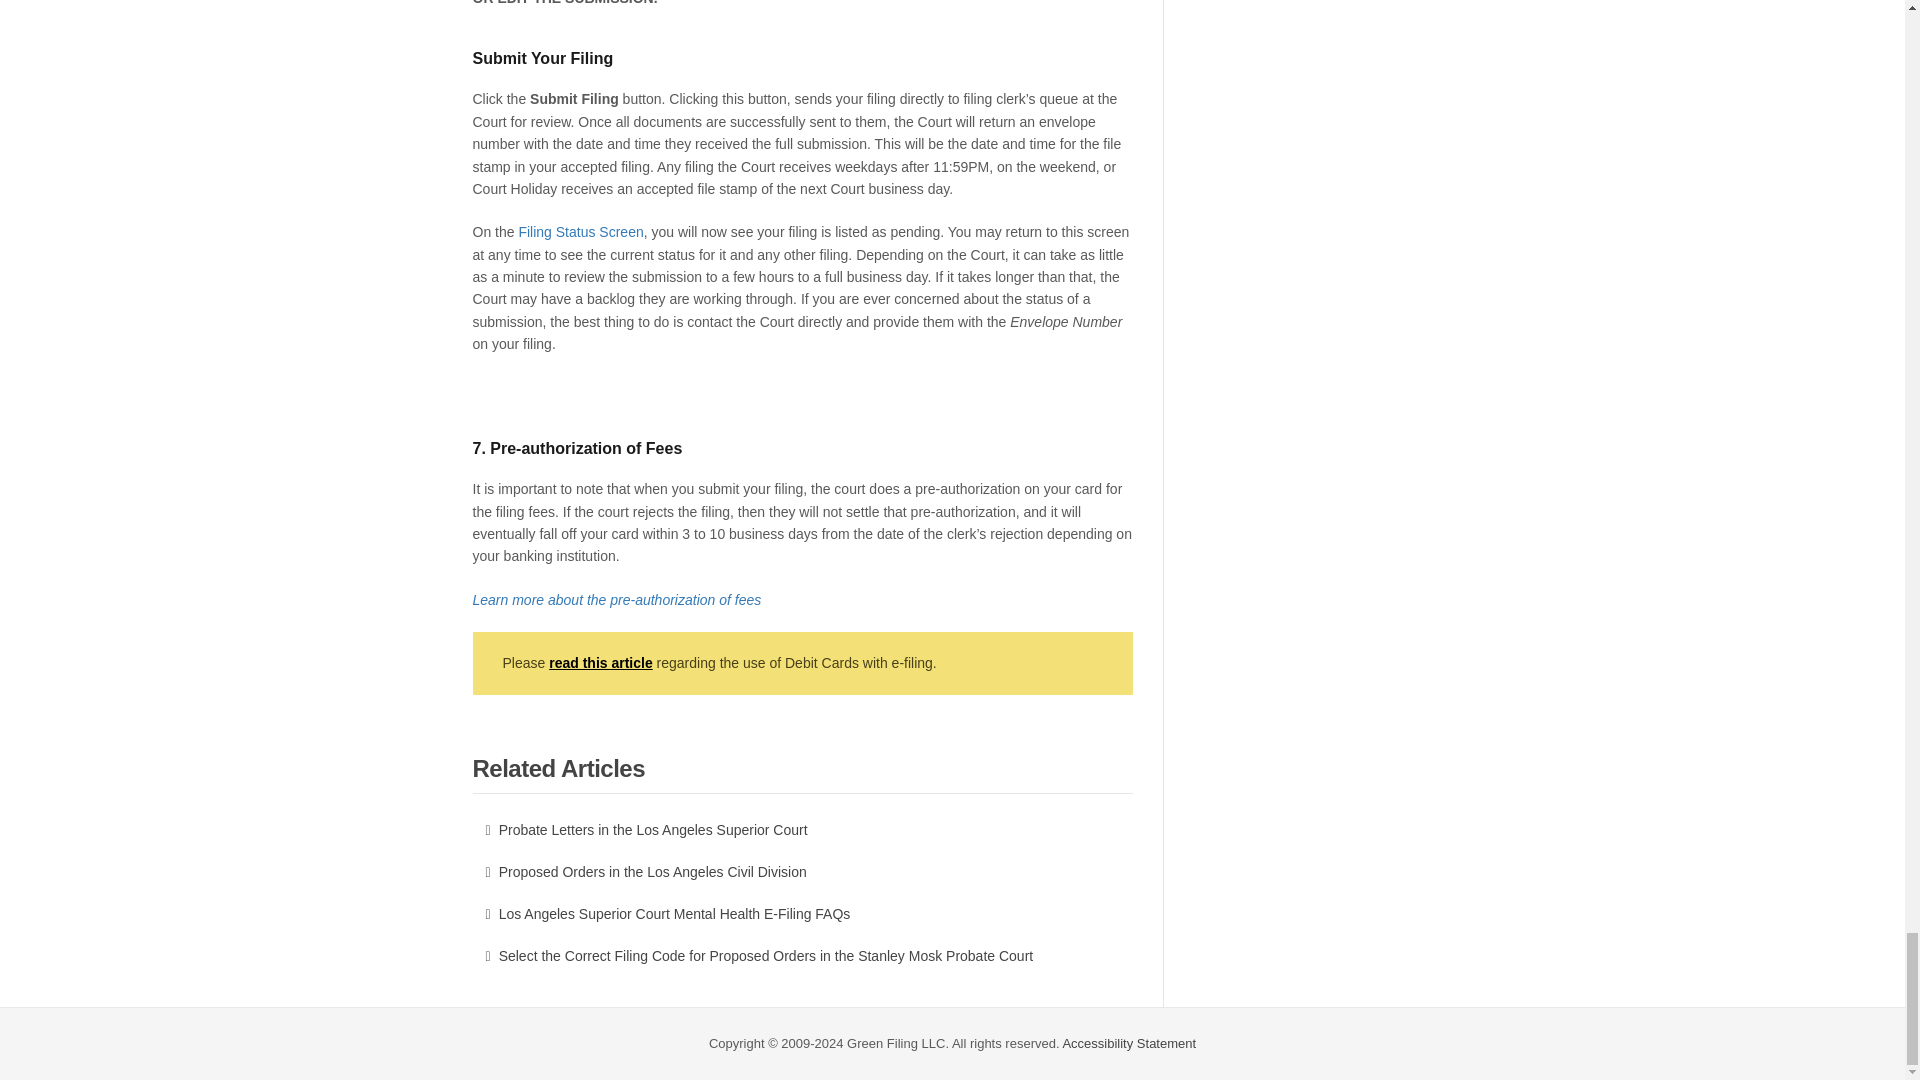 This screenshot has width=1920, height=1080. Describe the element at coordinates (580, 231) in the screenshot. I see `Filing Status Screen` at that location.